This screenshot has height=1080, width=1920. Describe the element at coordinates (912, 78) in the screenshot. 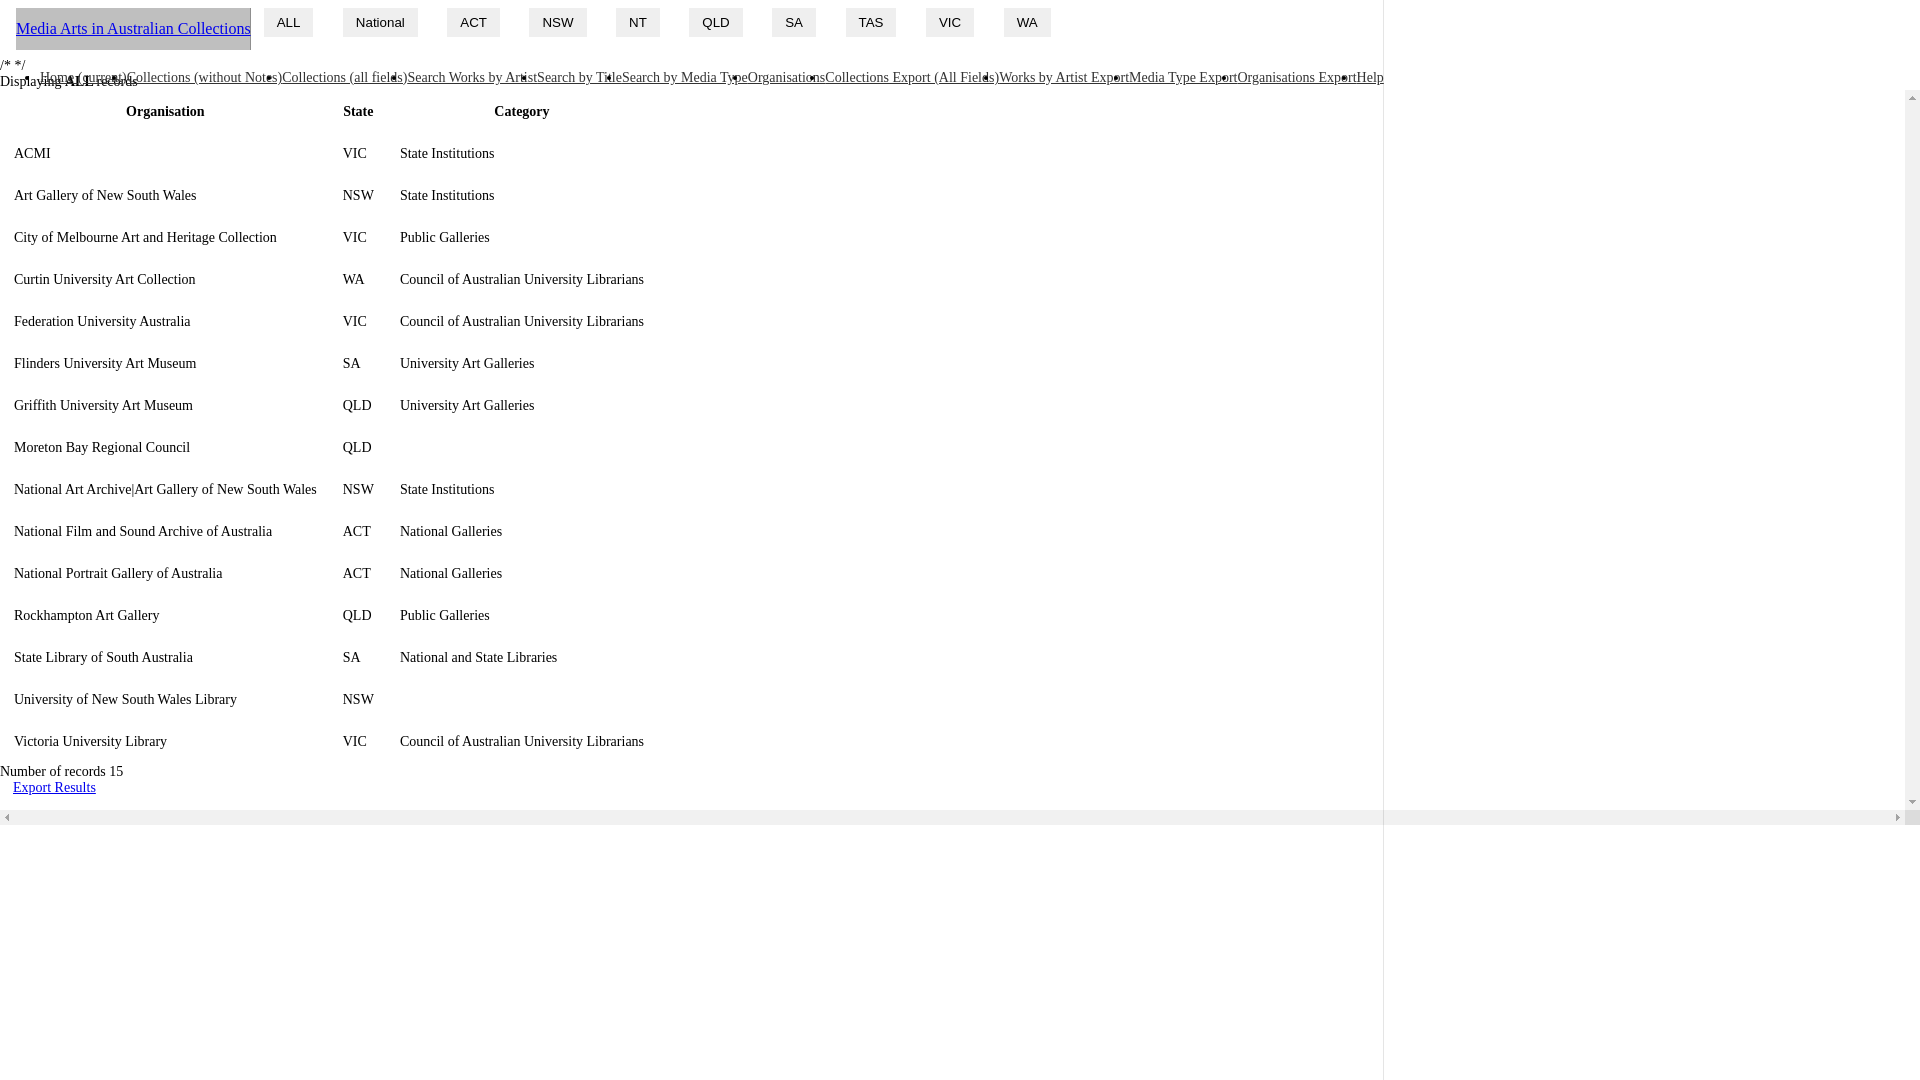

I see `Collections Export (All Fields)` at that location.